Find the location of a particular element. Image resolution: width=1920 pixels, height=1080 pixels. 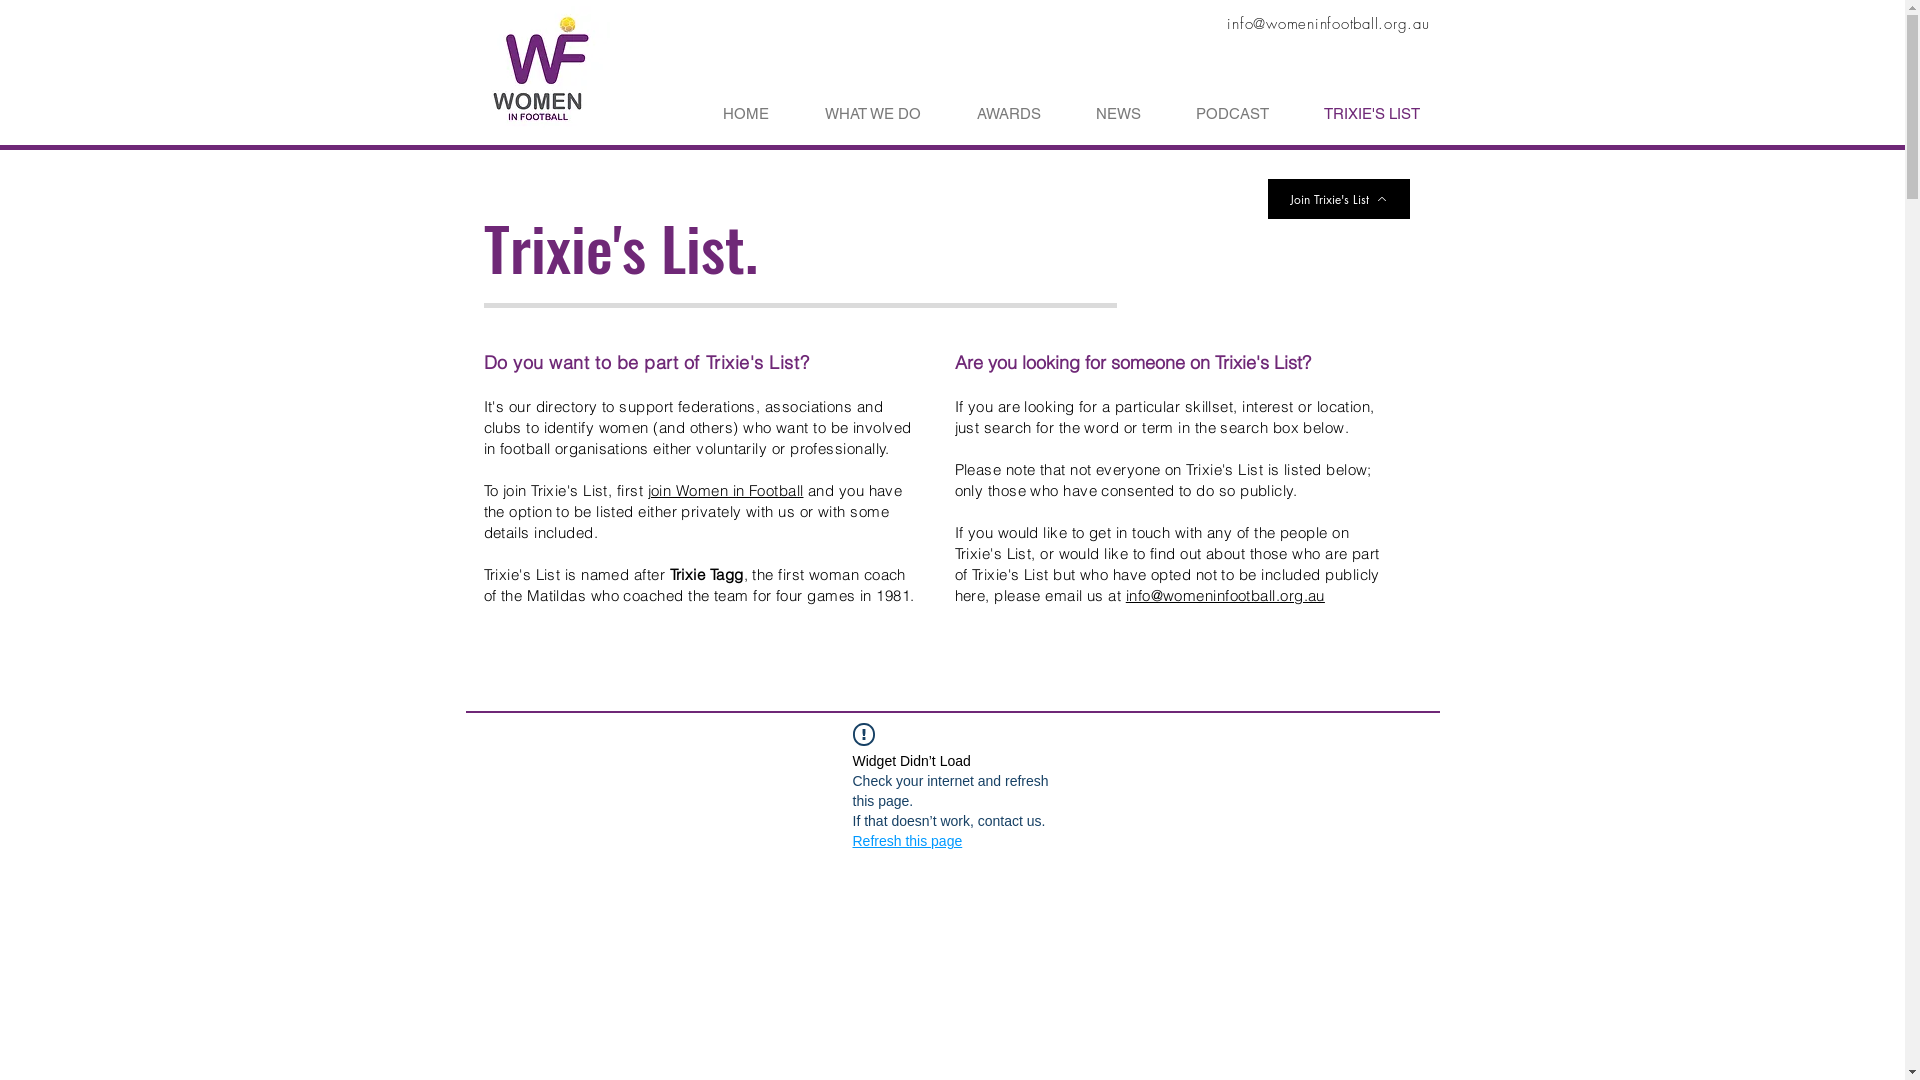

WHAT WE DO is located at coordinates (854, 114).